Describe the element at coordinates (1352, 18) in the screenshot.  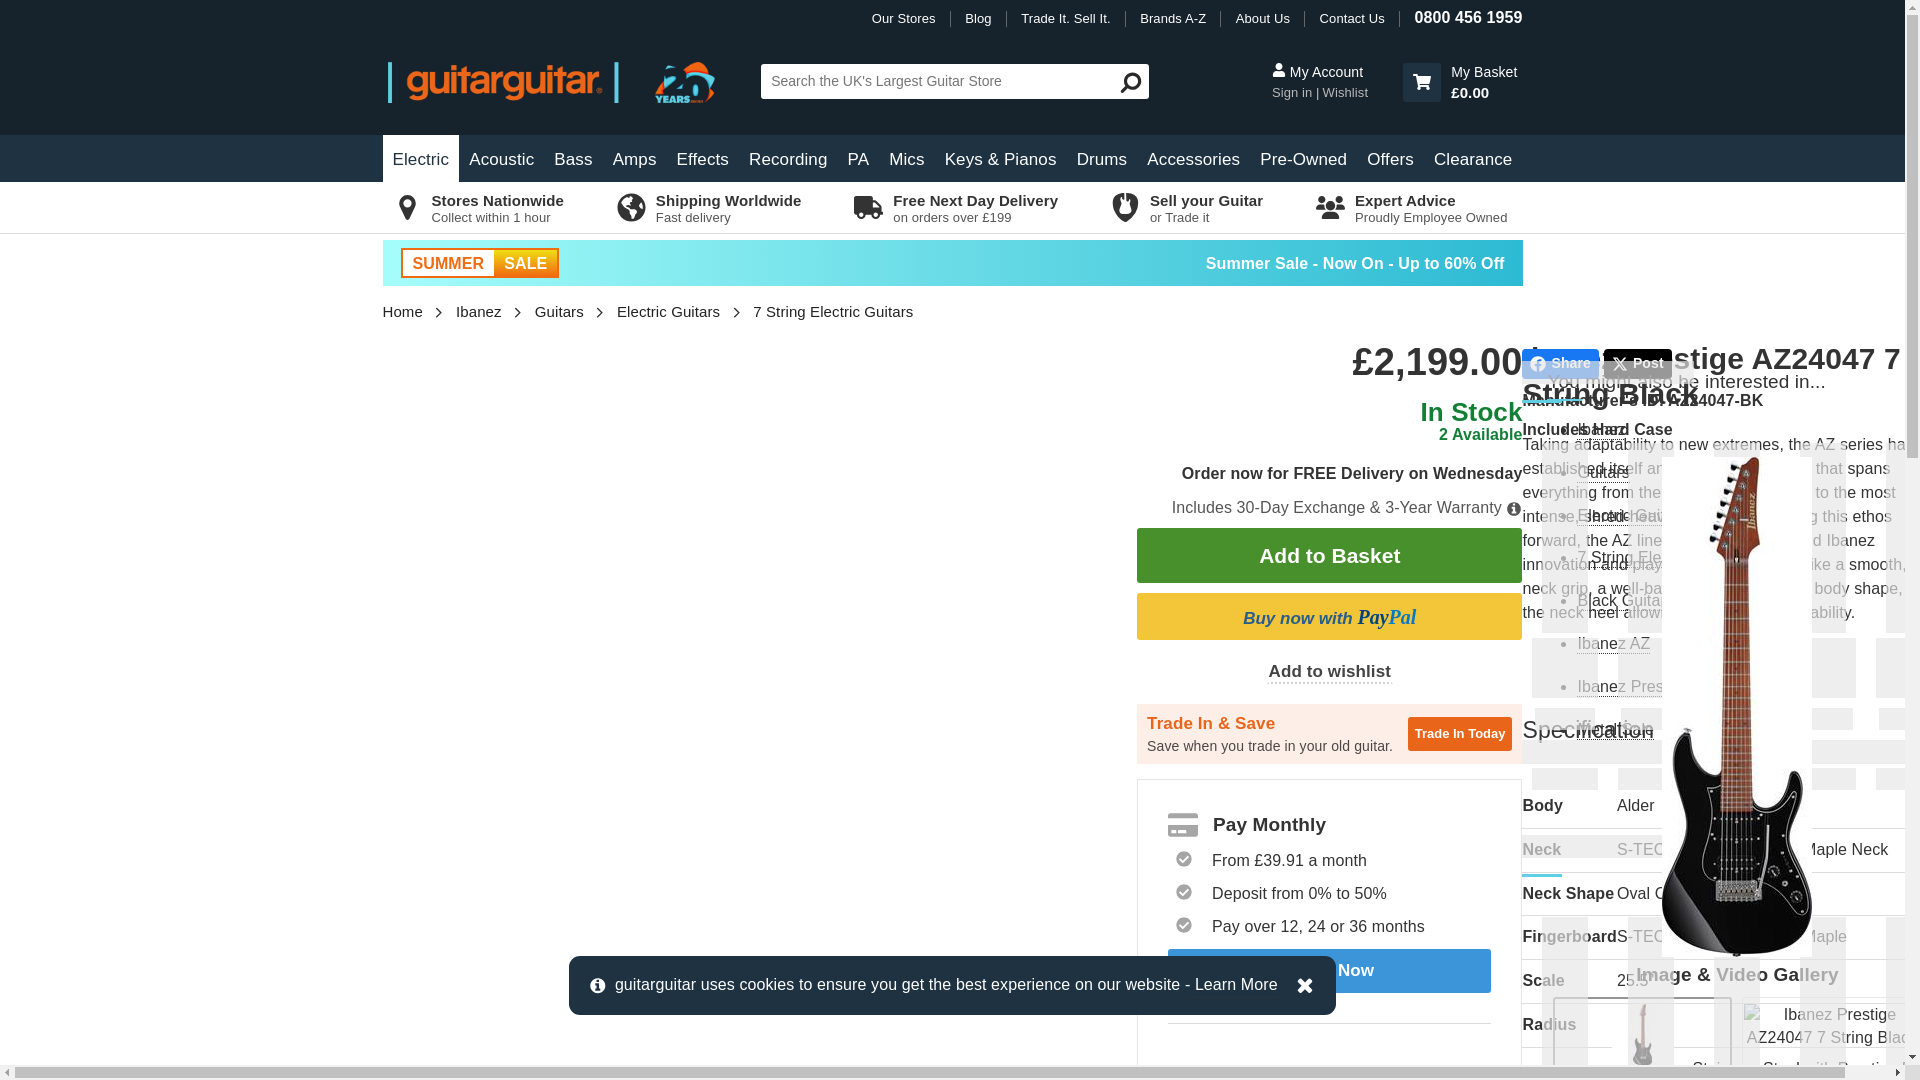
I see `Contact Us` at that location.